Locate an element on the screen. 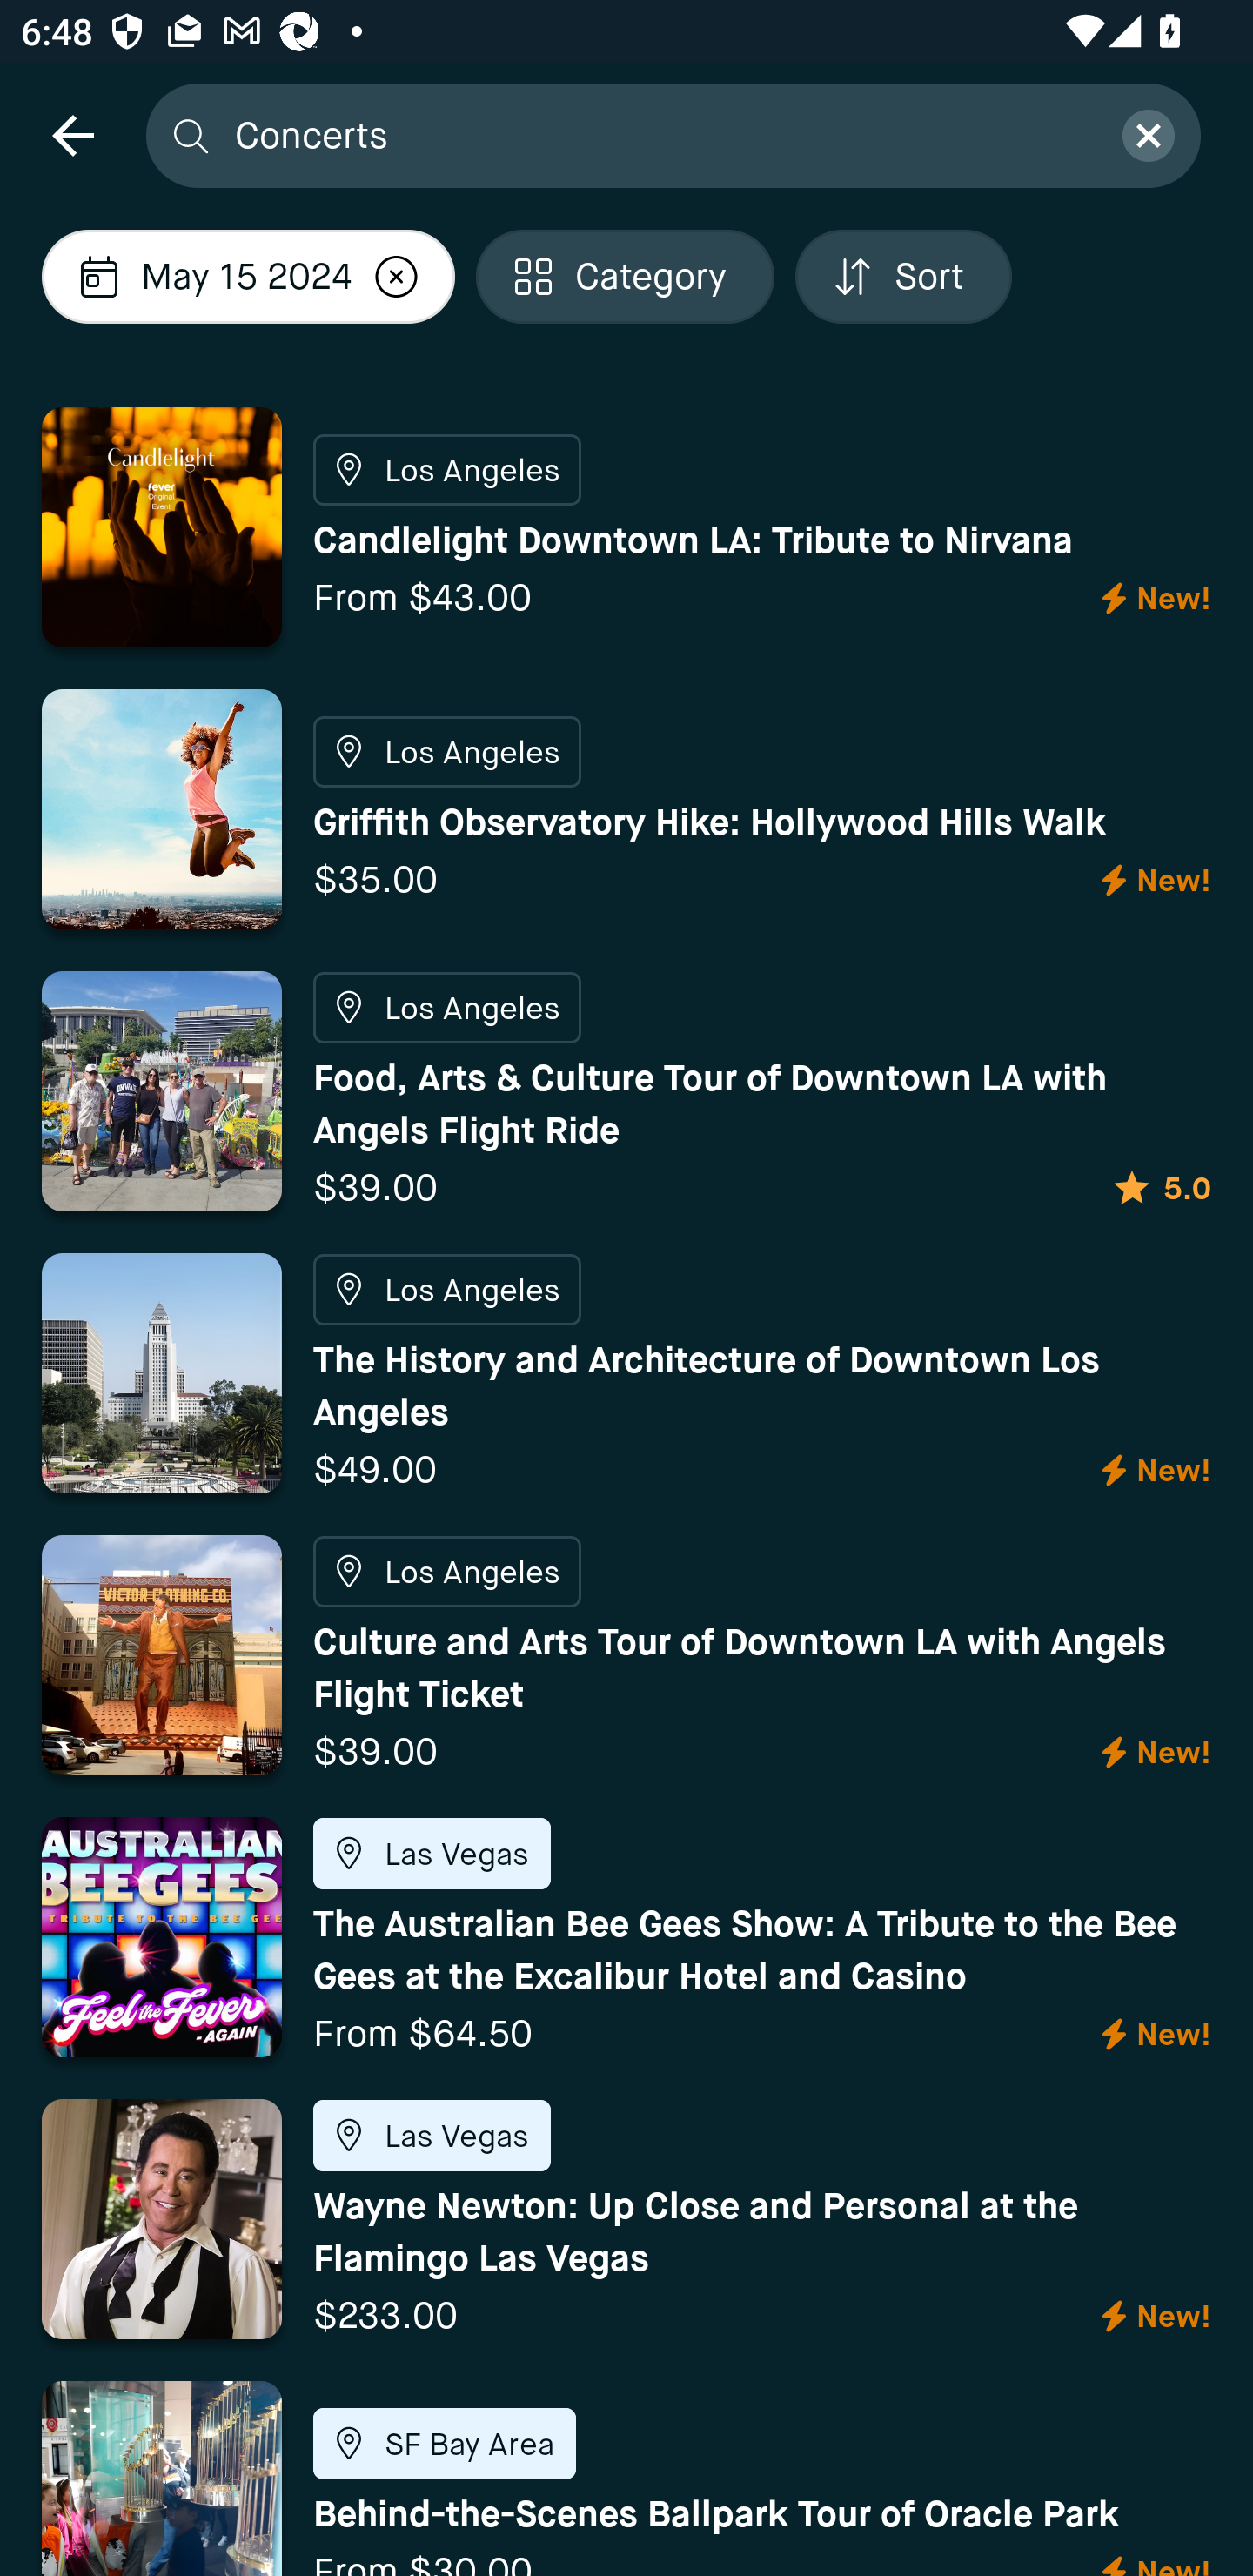  Localized description Category is located at coordinates (625, 277).